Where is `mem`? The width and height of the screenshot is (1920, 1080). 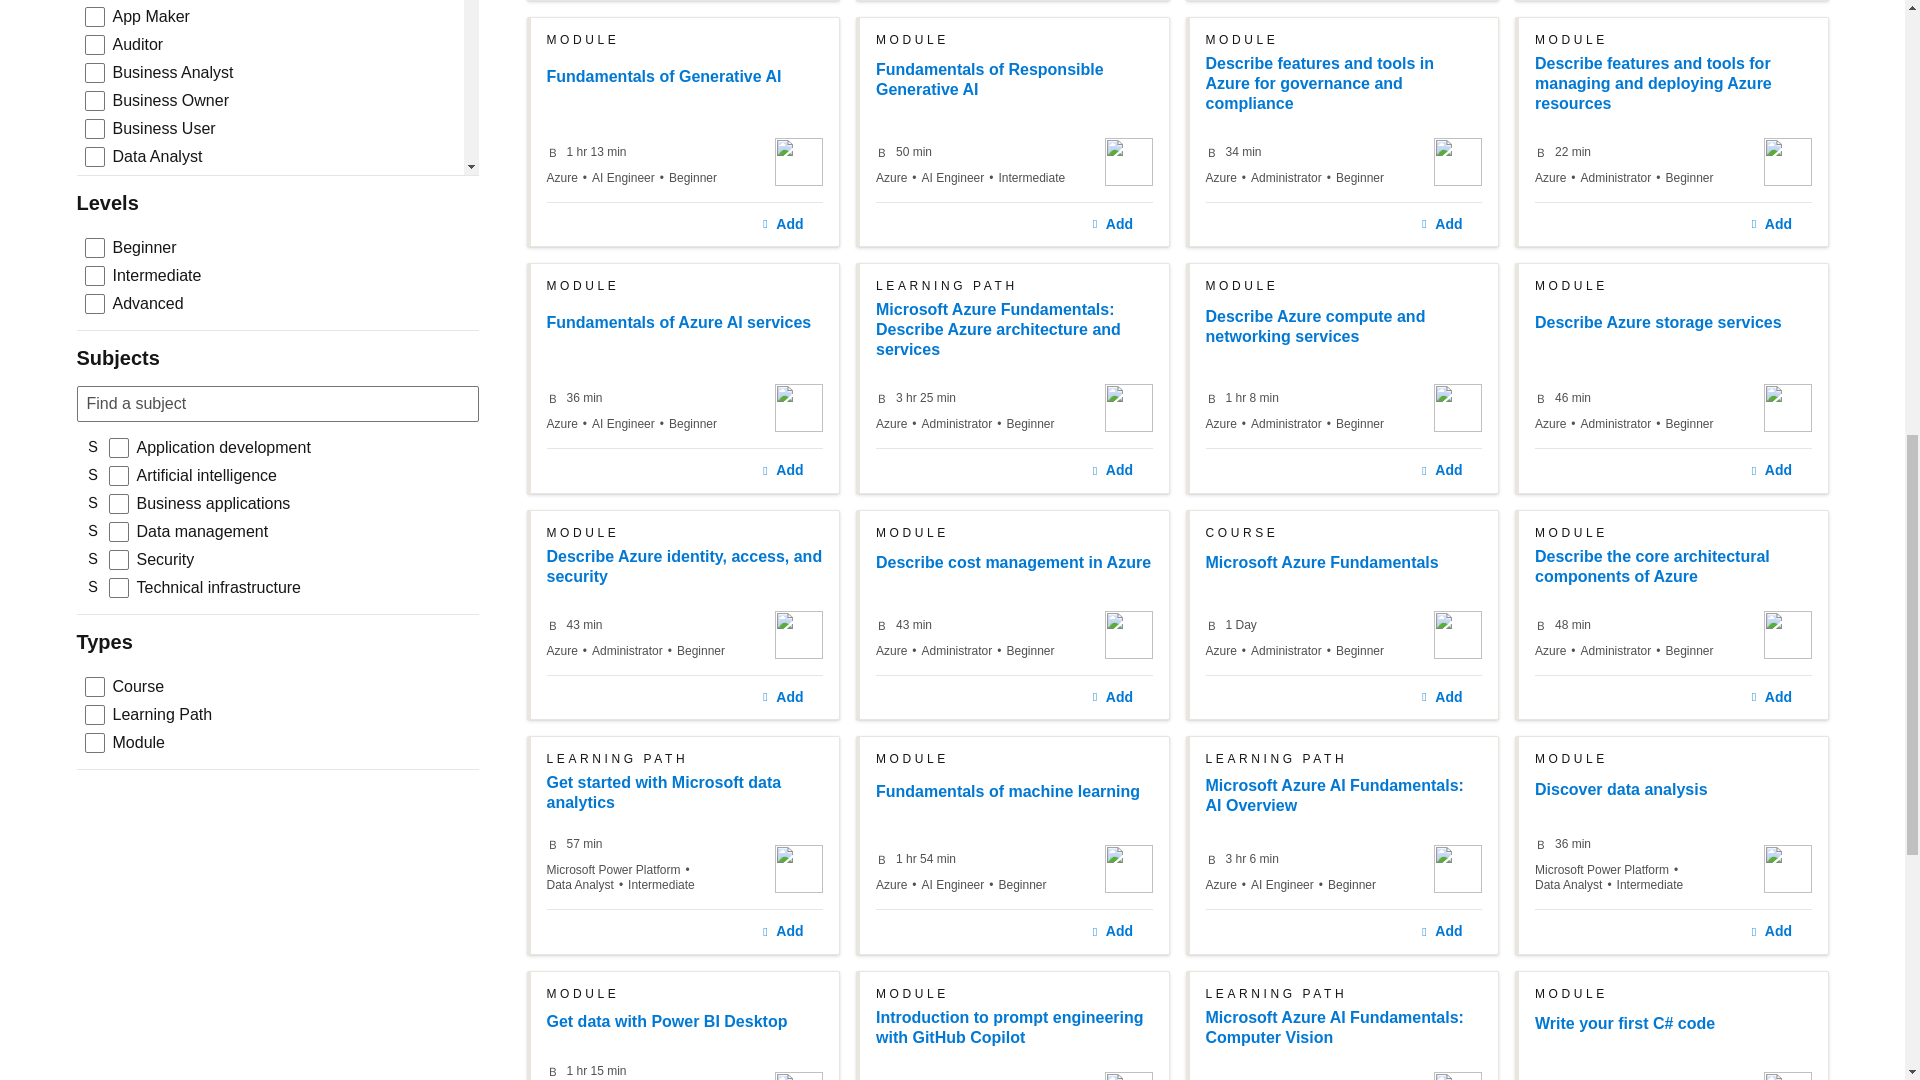
mem is located at coordinates (277, 280).